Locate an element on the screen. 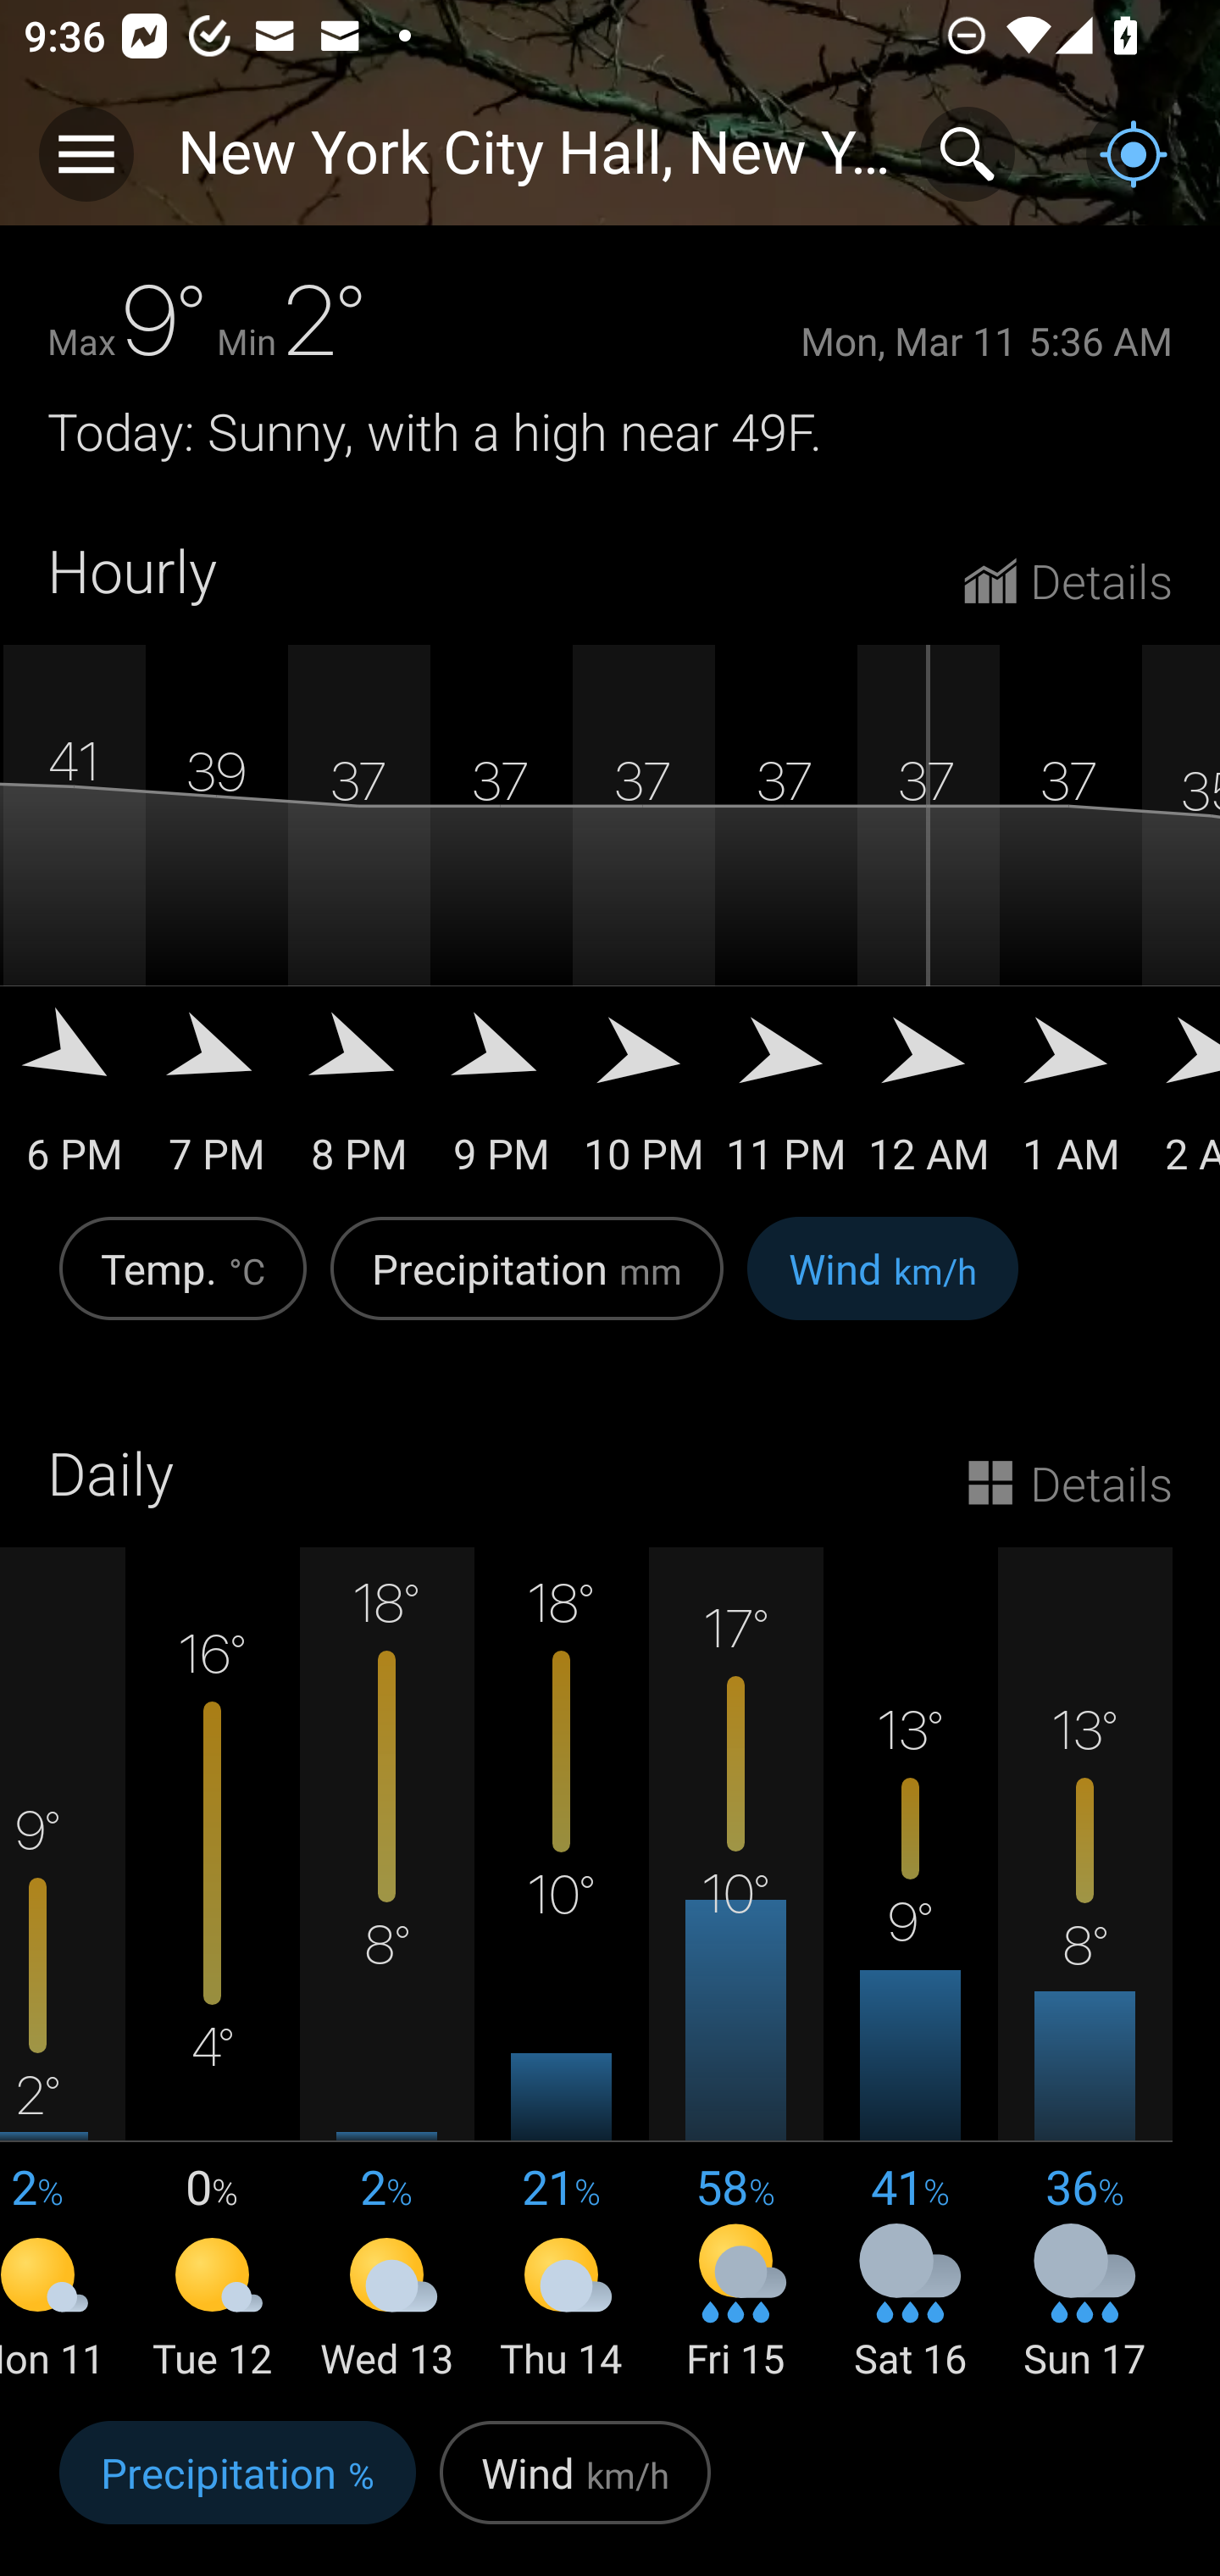  Wind km/h is located at coordinates (574, 2490).